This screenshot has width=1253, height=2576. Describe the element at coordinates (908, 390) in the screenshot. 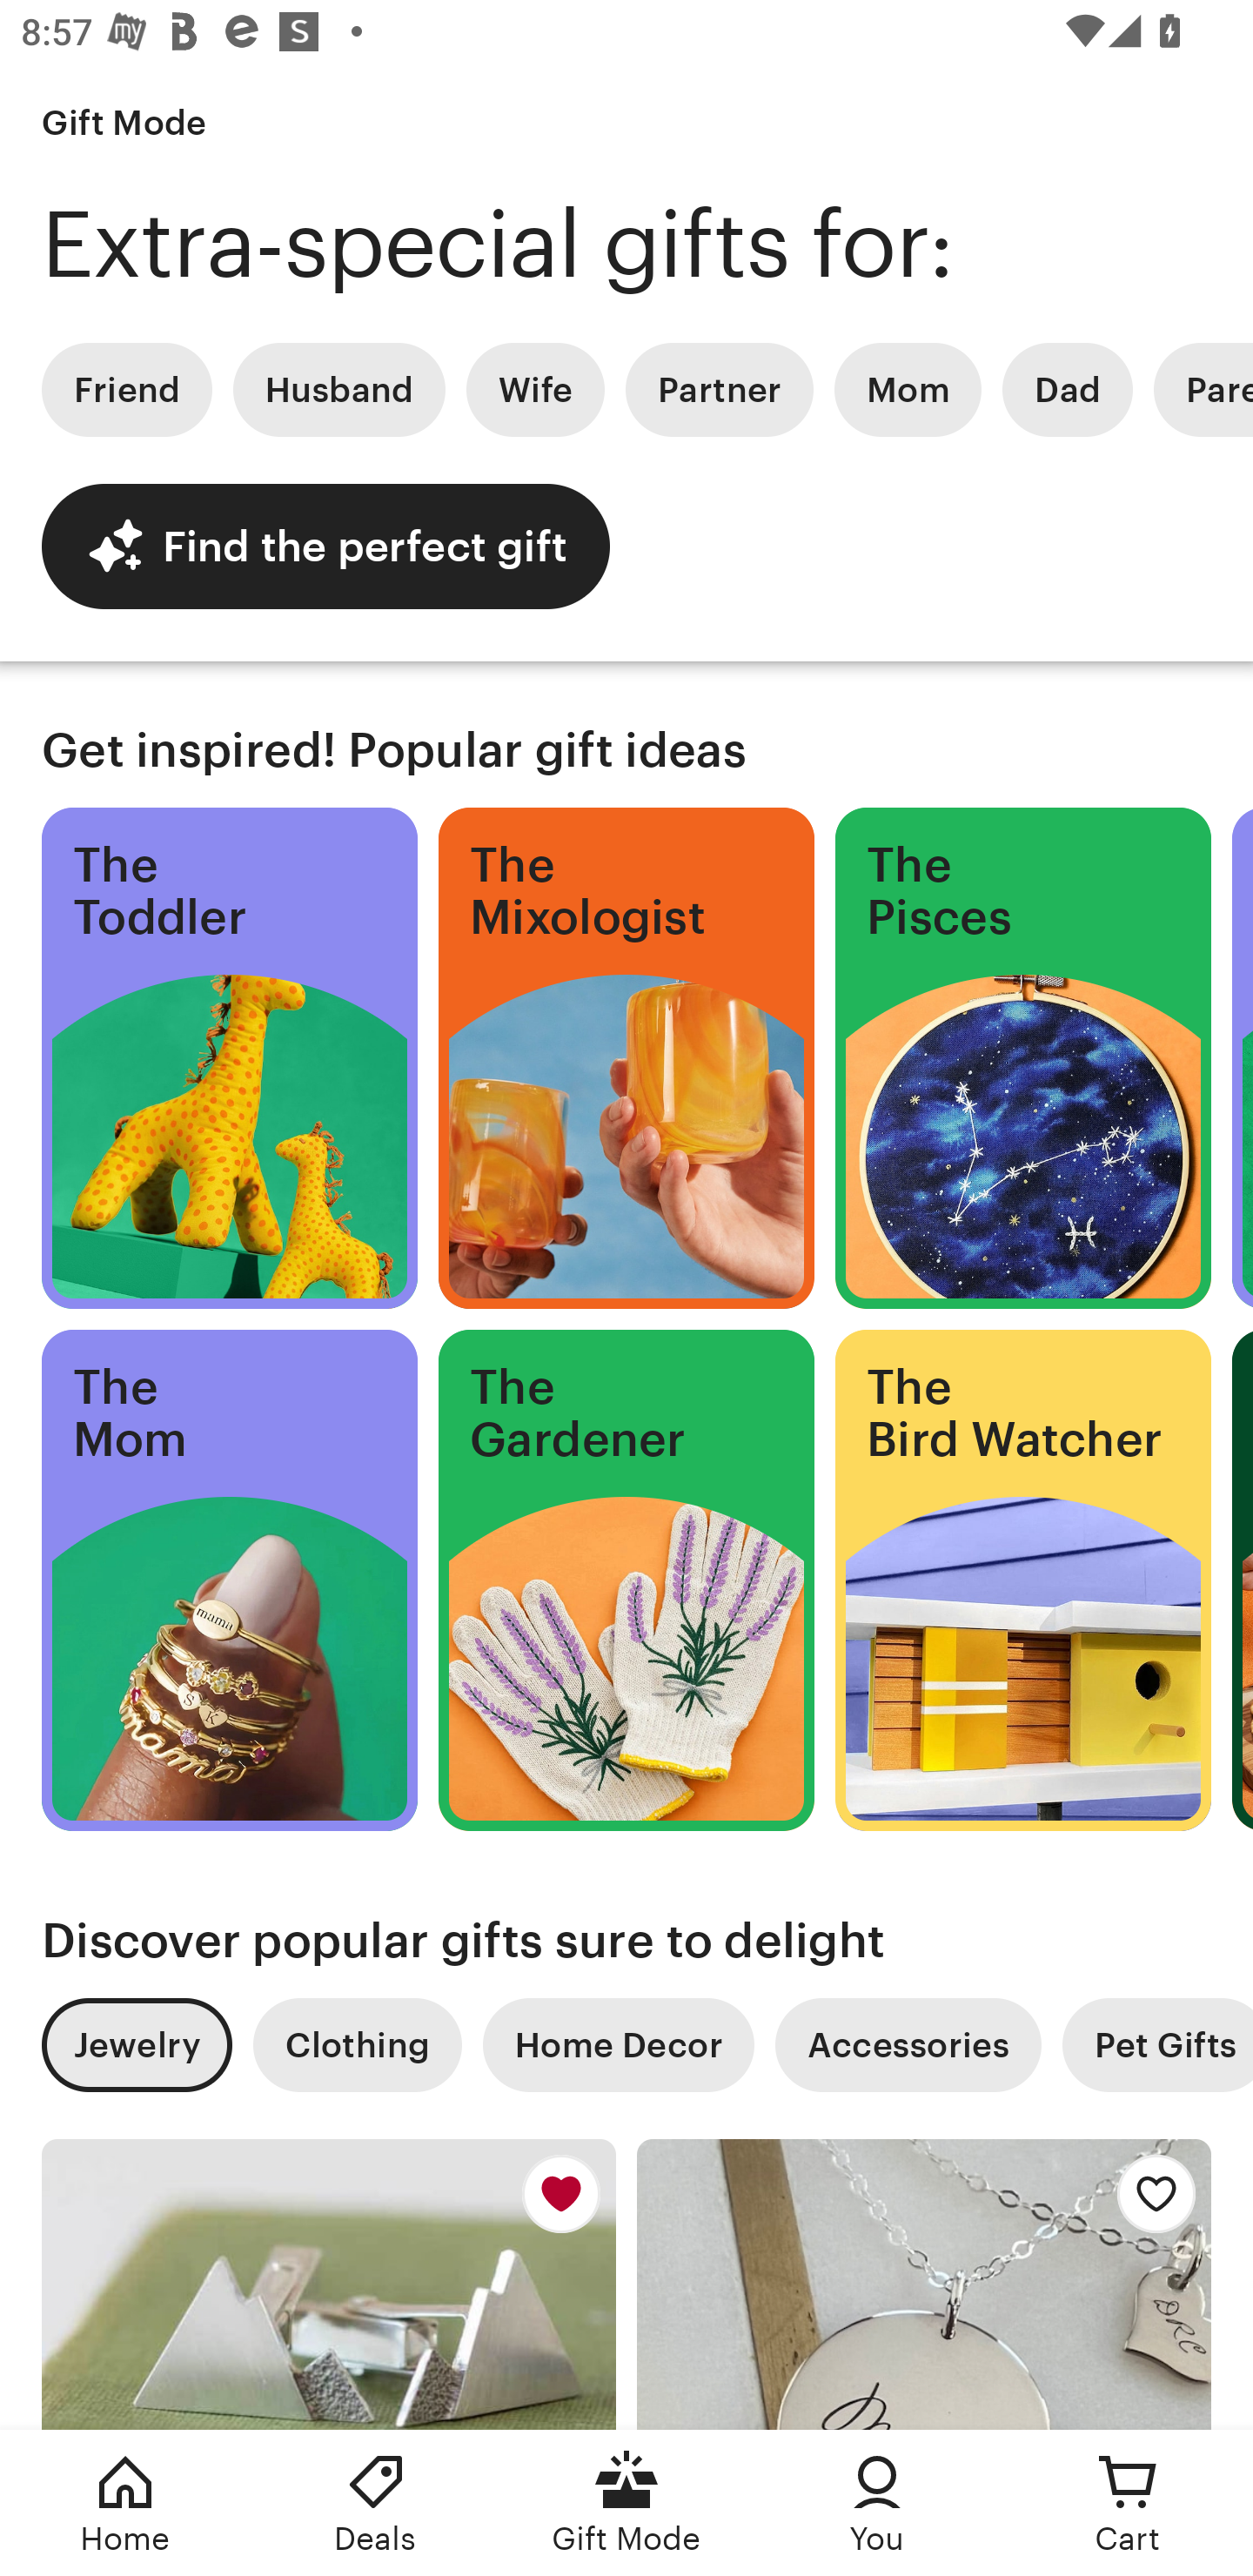

I see `Mom` at that location.